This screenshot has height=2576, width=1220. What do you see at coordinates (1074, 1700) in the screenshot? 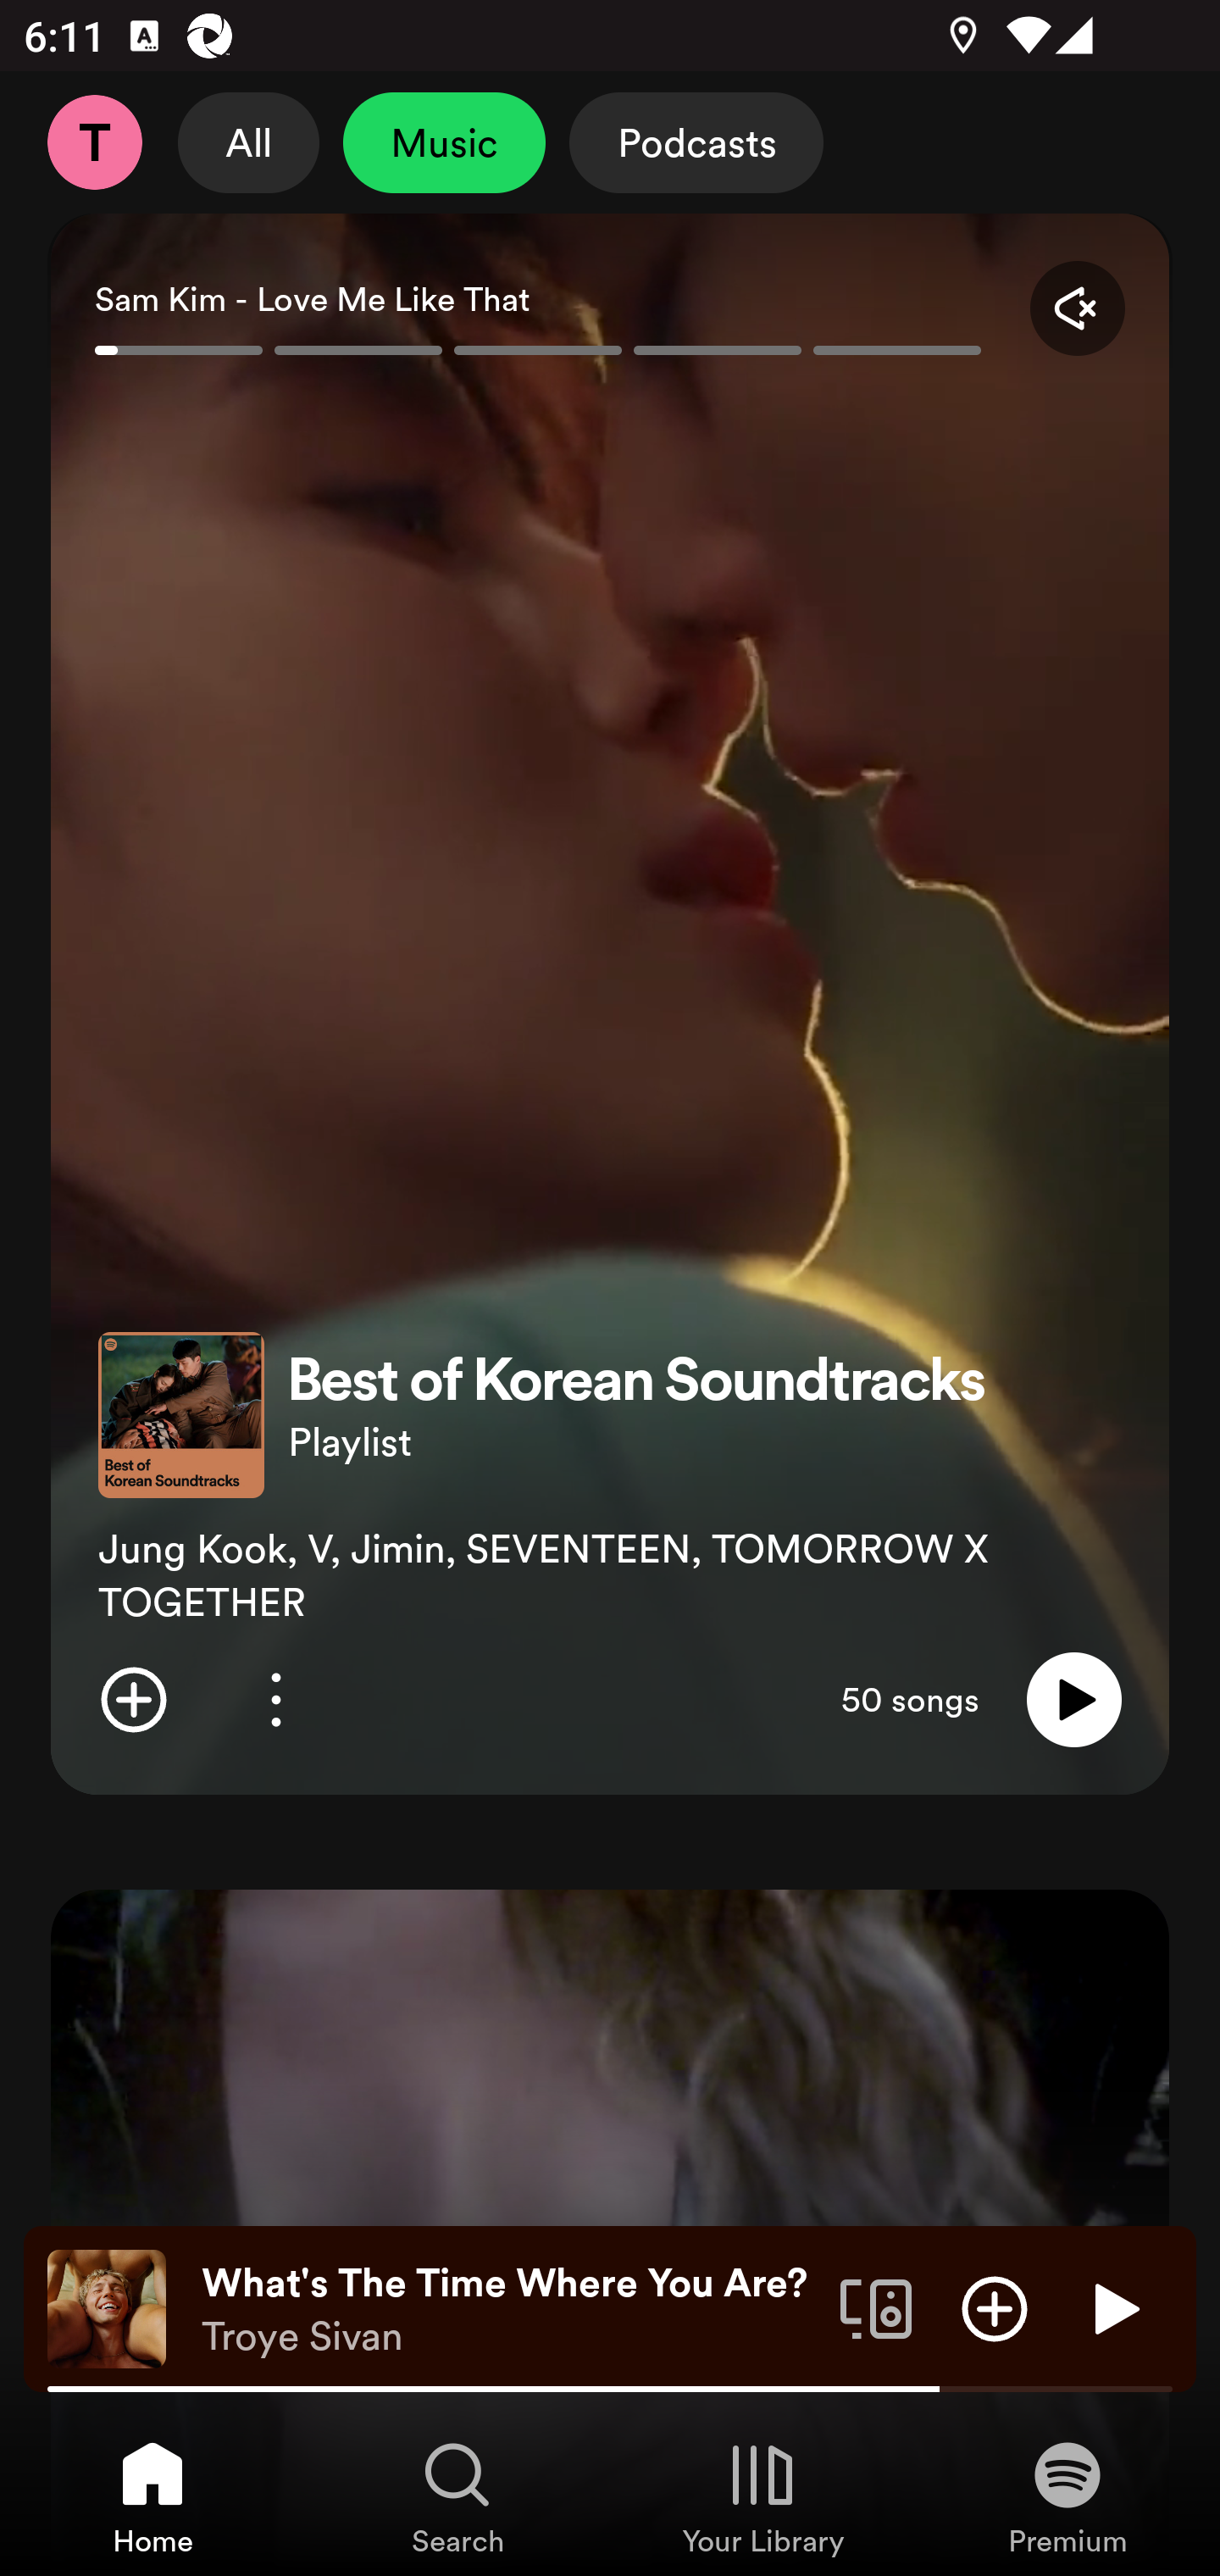
I see `Play` at bounding box center [1074, 1700].